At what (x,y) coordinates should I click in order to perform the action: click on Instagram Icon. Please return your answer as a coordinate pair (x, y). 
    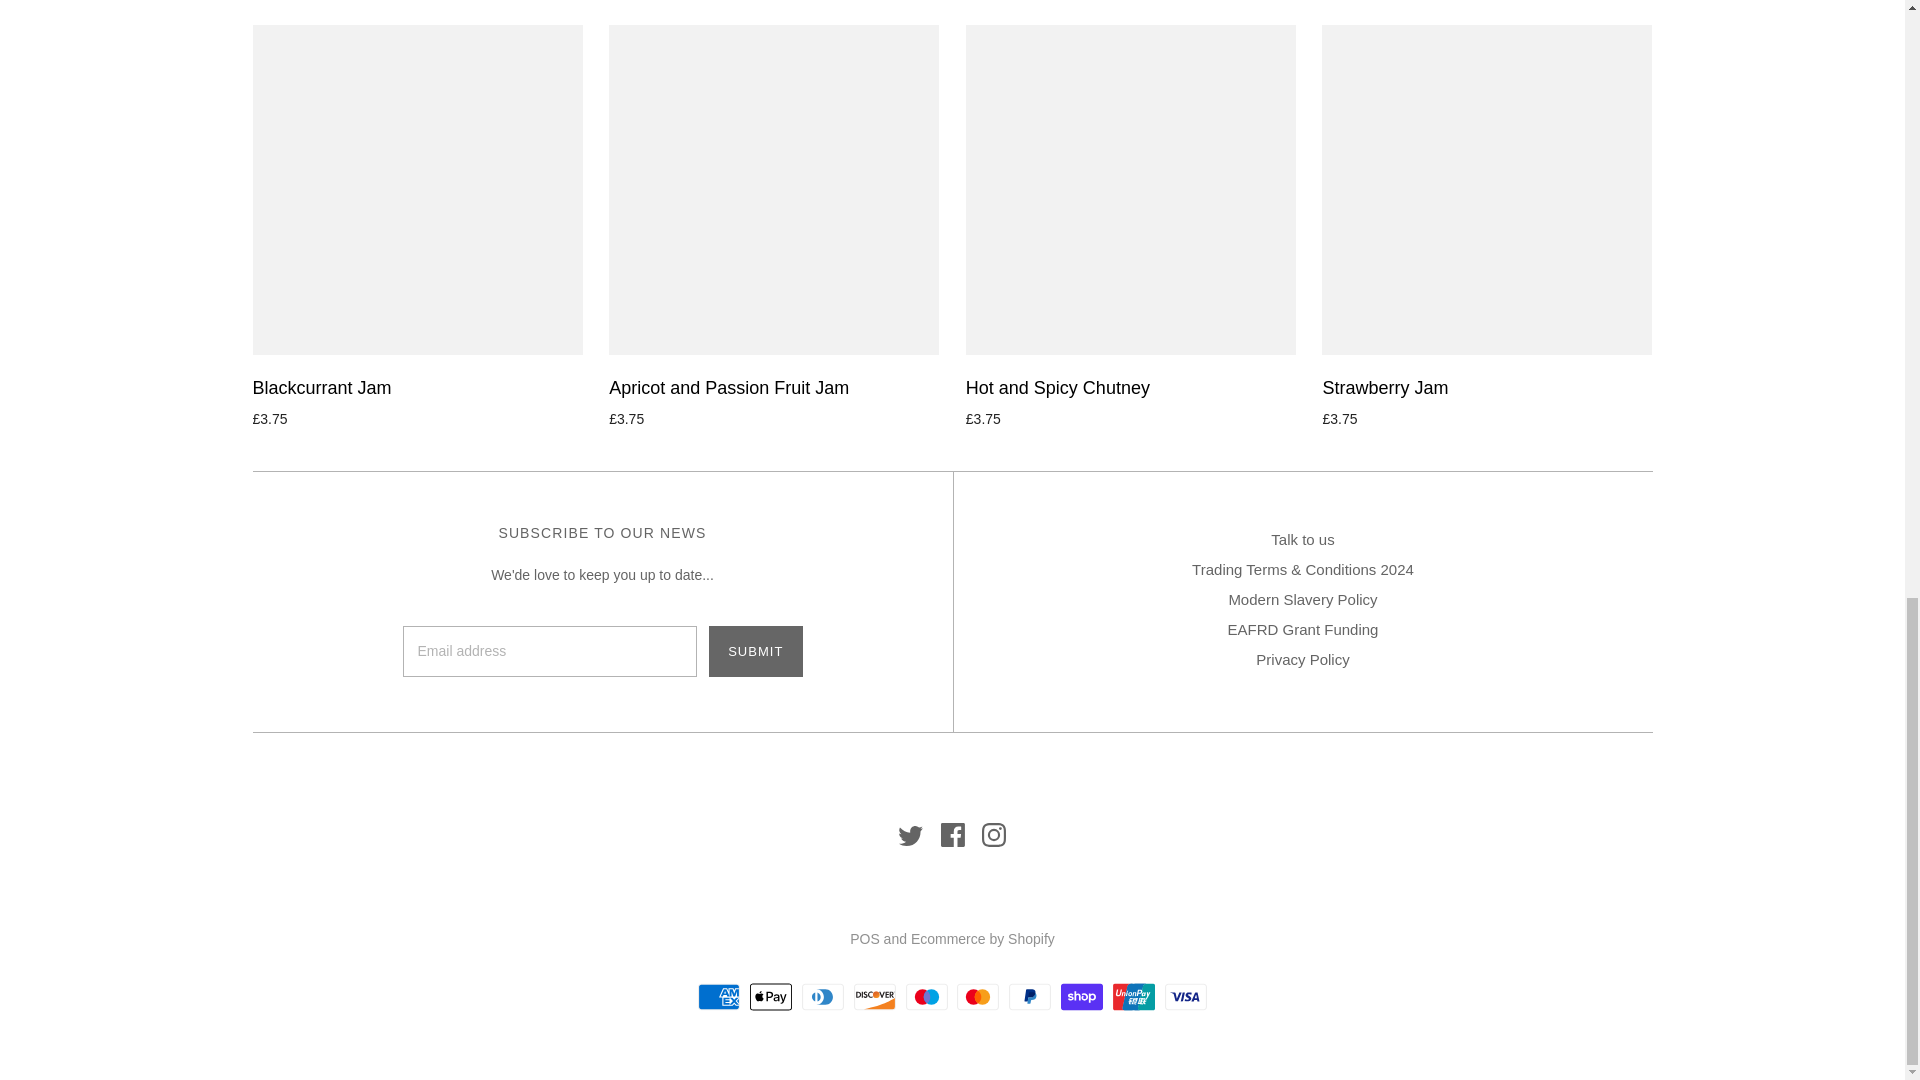
    Looking at the image, I should click on (994, 834).